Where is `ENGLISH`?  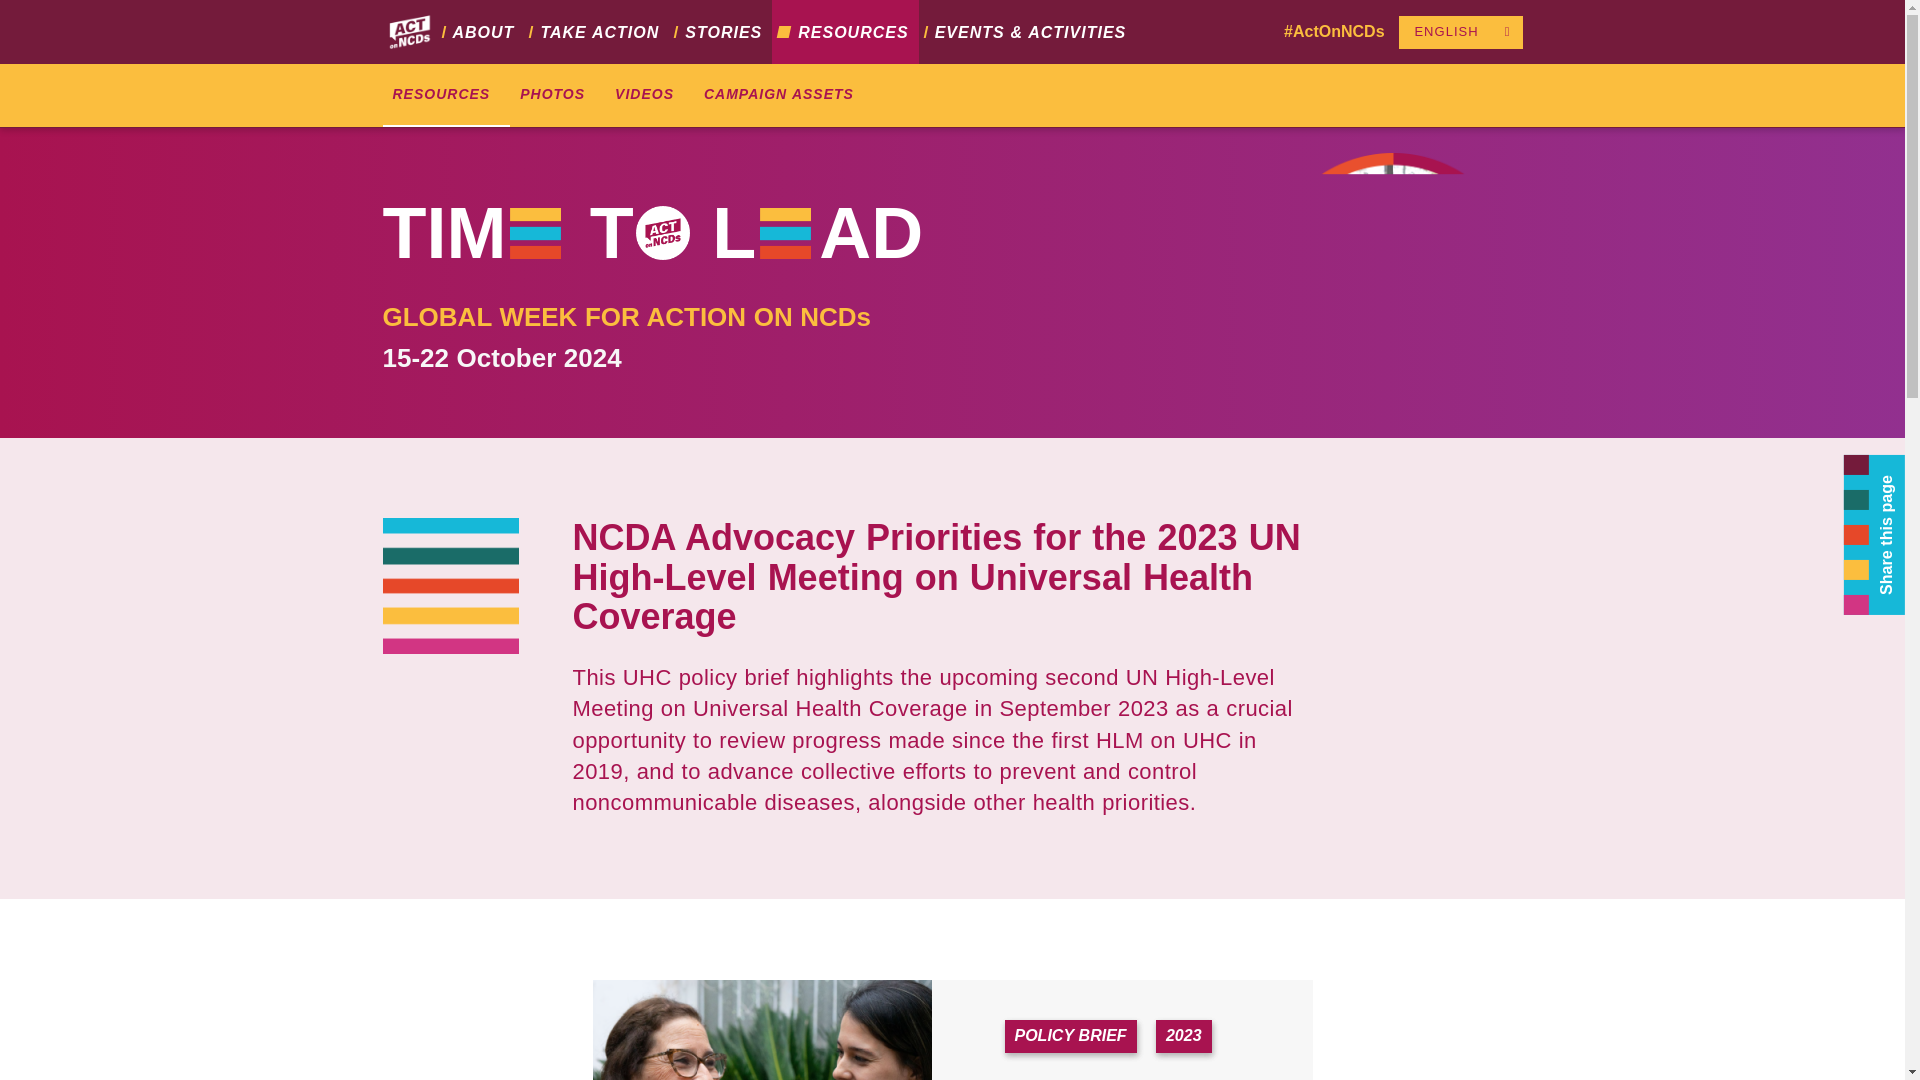 ENGLISH is located at coordinates (1446, 32).